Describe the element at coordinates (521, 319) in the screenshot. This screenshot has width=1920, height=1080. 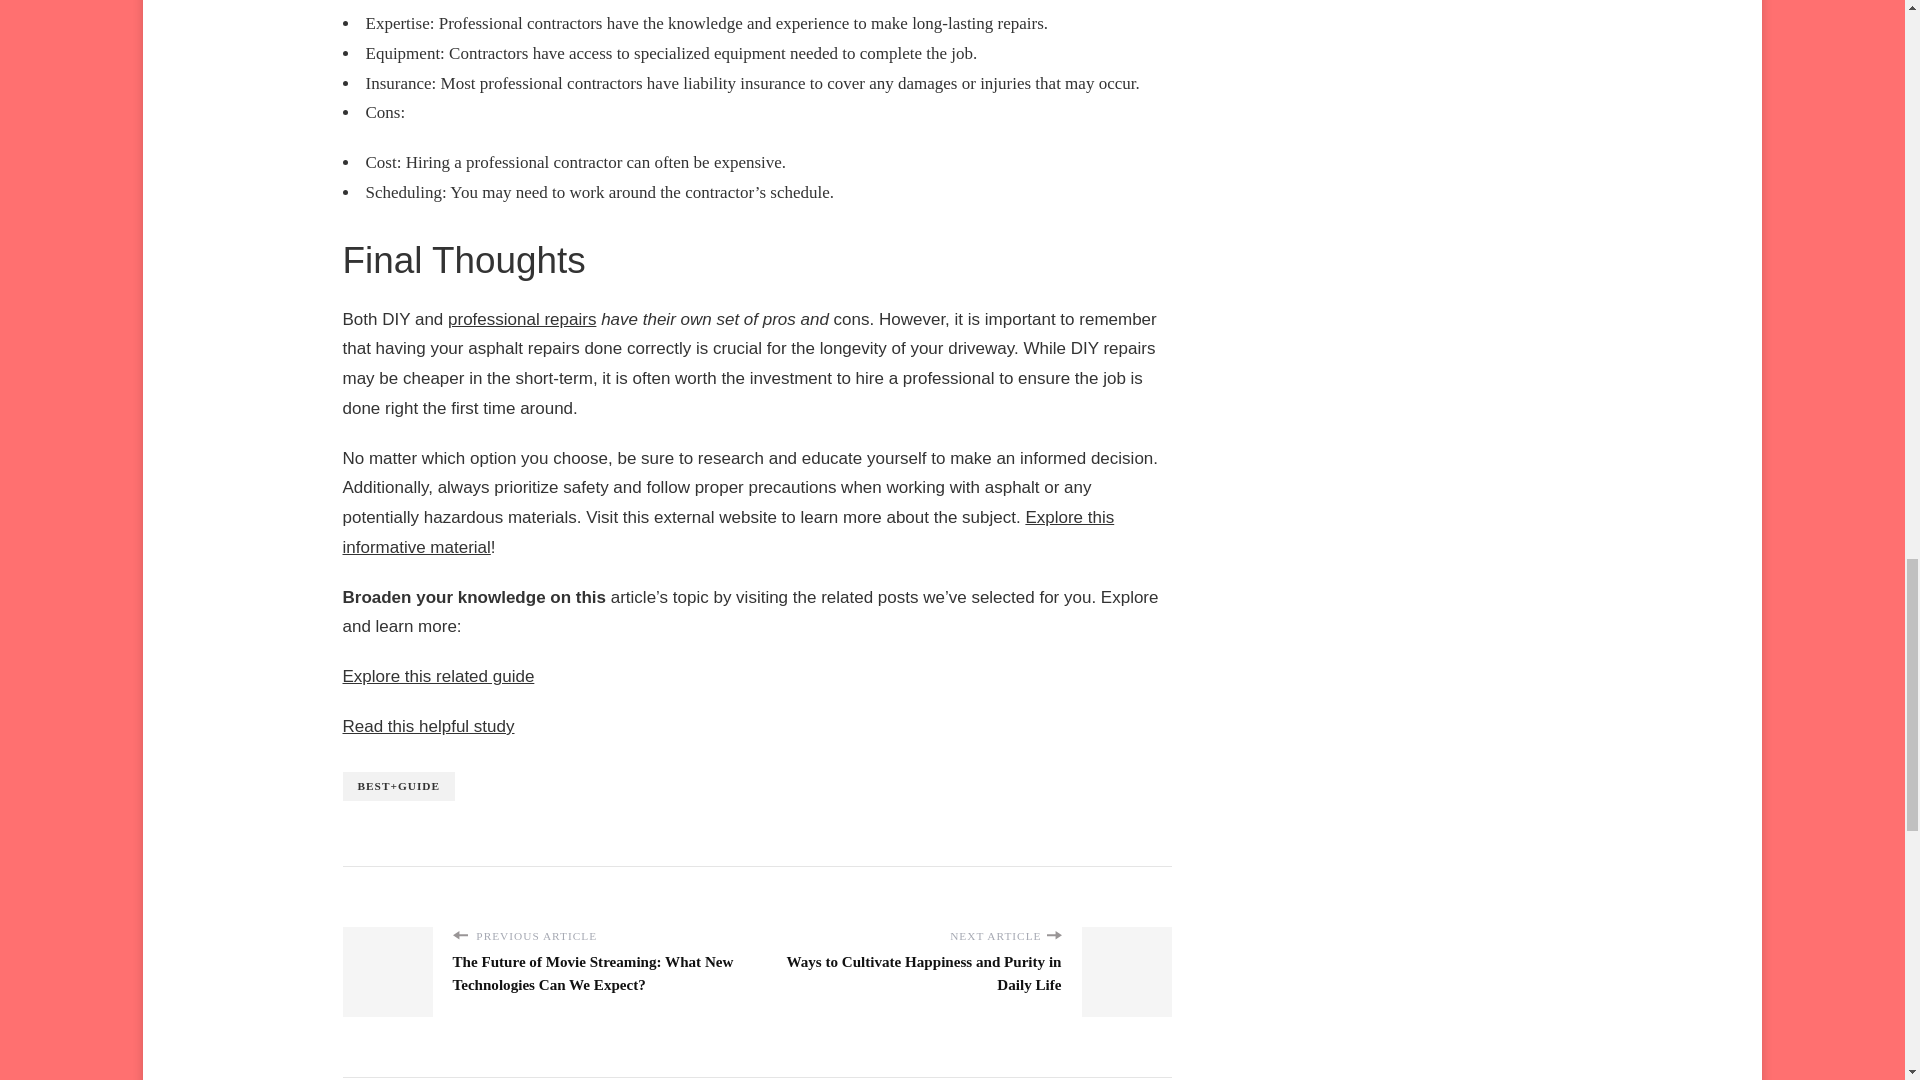
I see `professional repairs` at that location.